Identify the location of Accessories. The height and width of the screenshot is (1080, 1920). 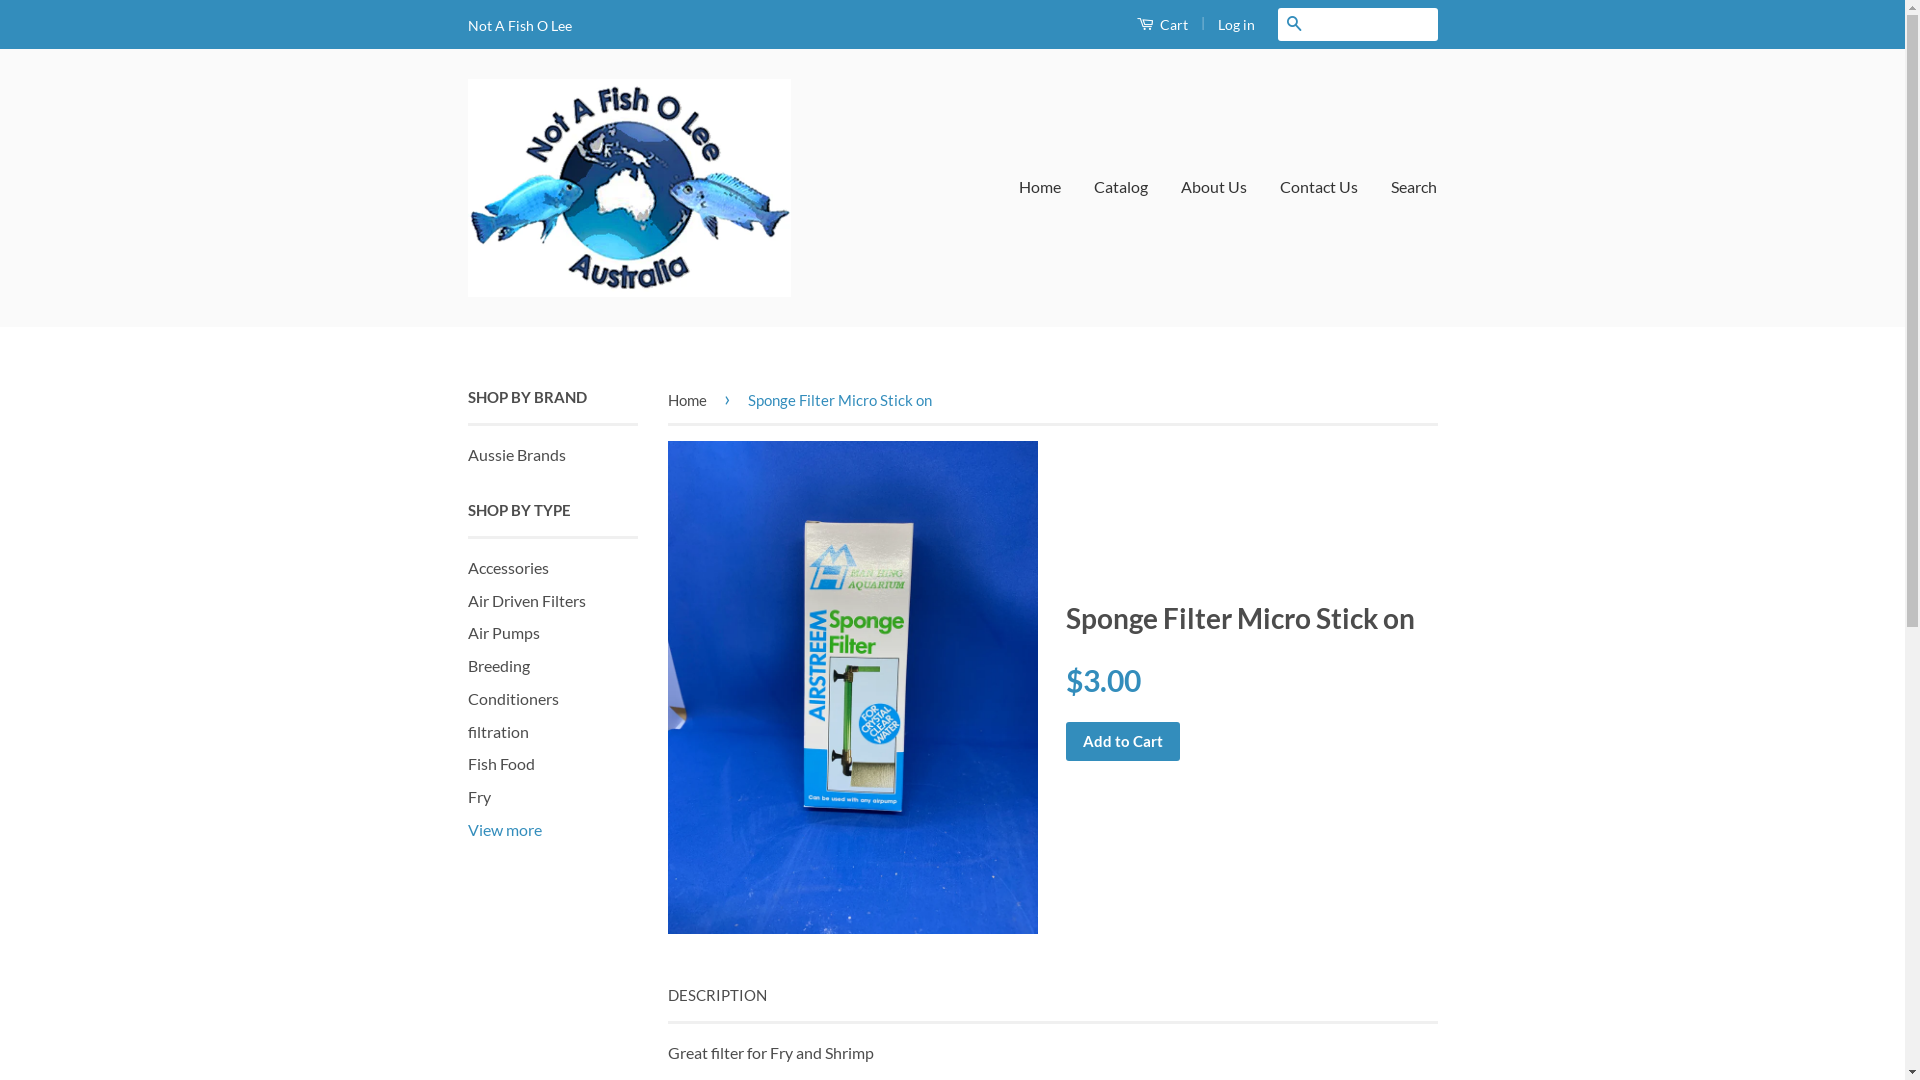
(508, 568).